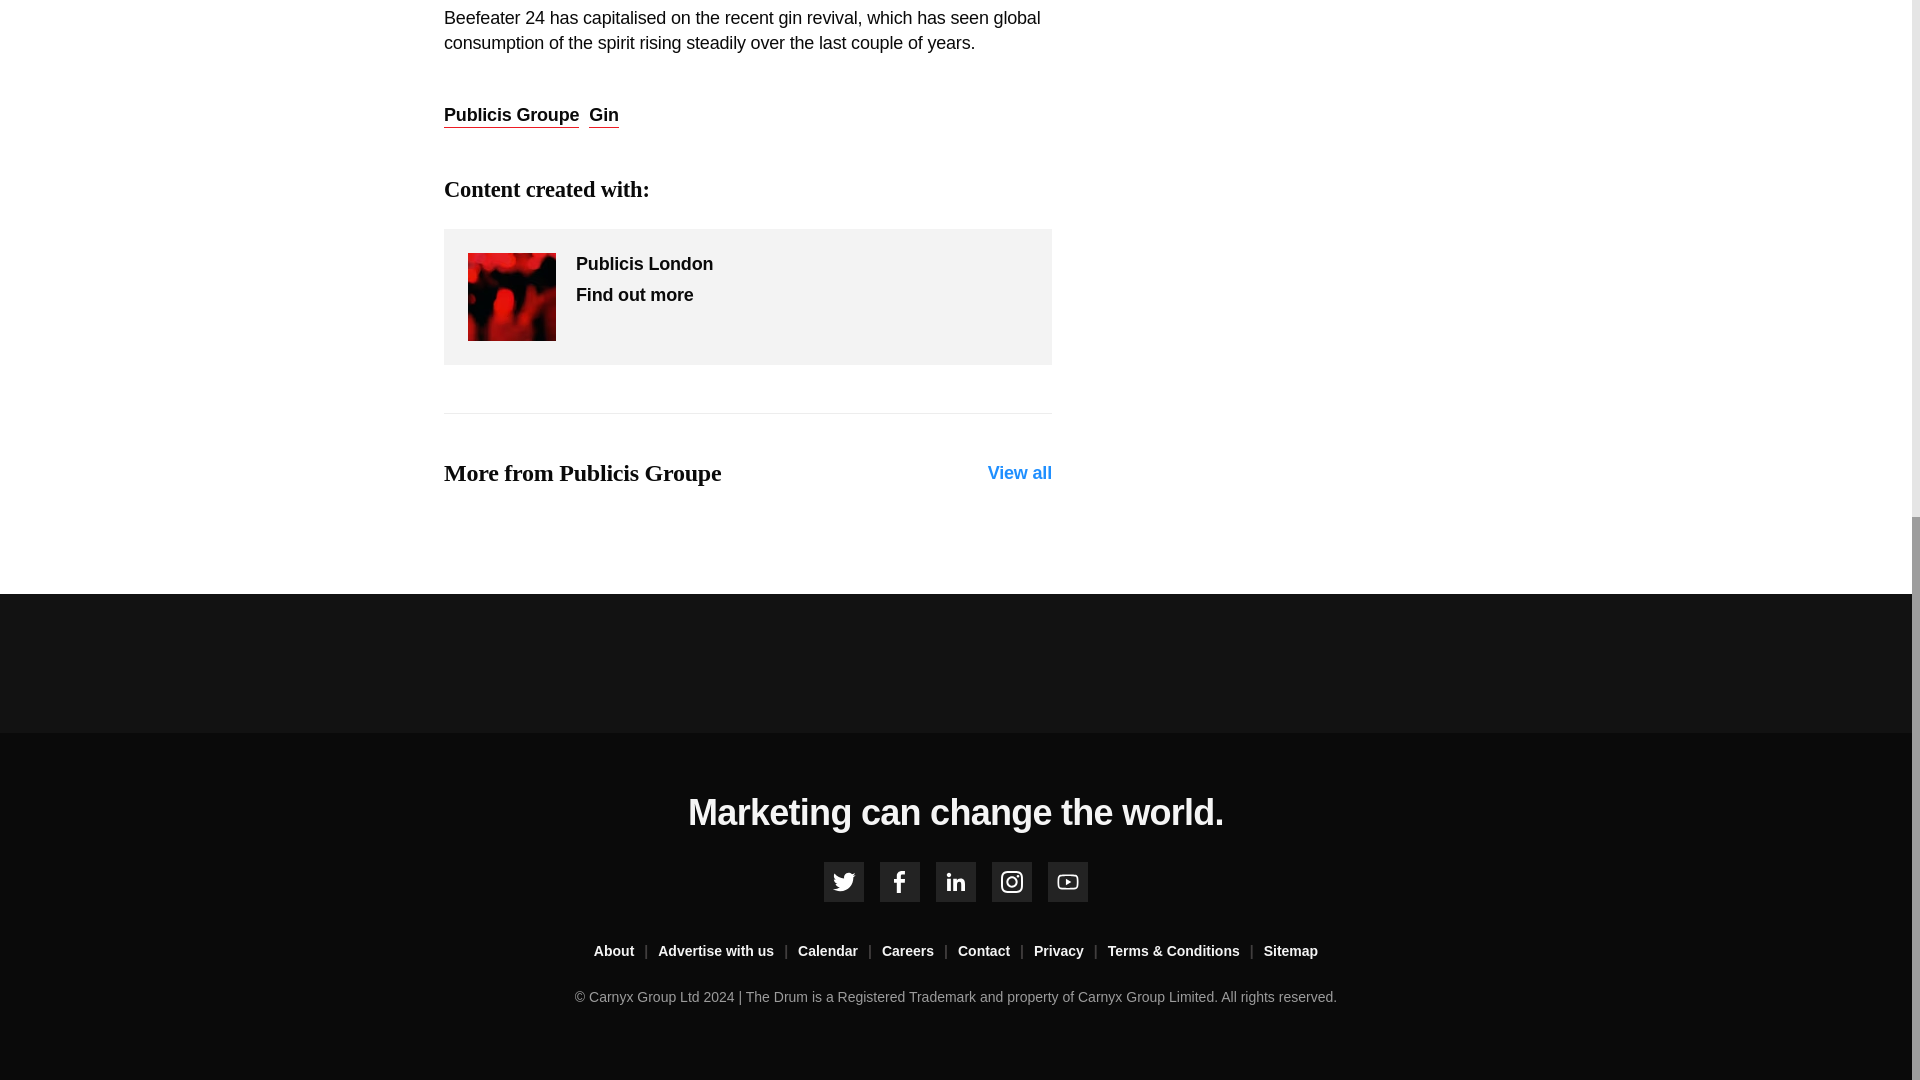 This screenshot has width=1920, height=1080. What do you see at coordinates (1020, 473) in the screenshot?
I see `View all` at bounding box center [1020, 473].